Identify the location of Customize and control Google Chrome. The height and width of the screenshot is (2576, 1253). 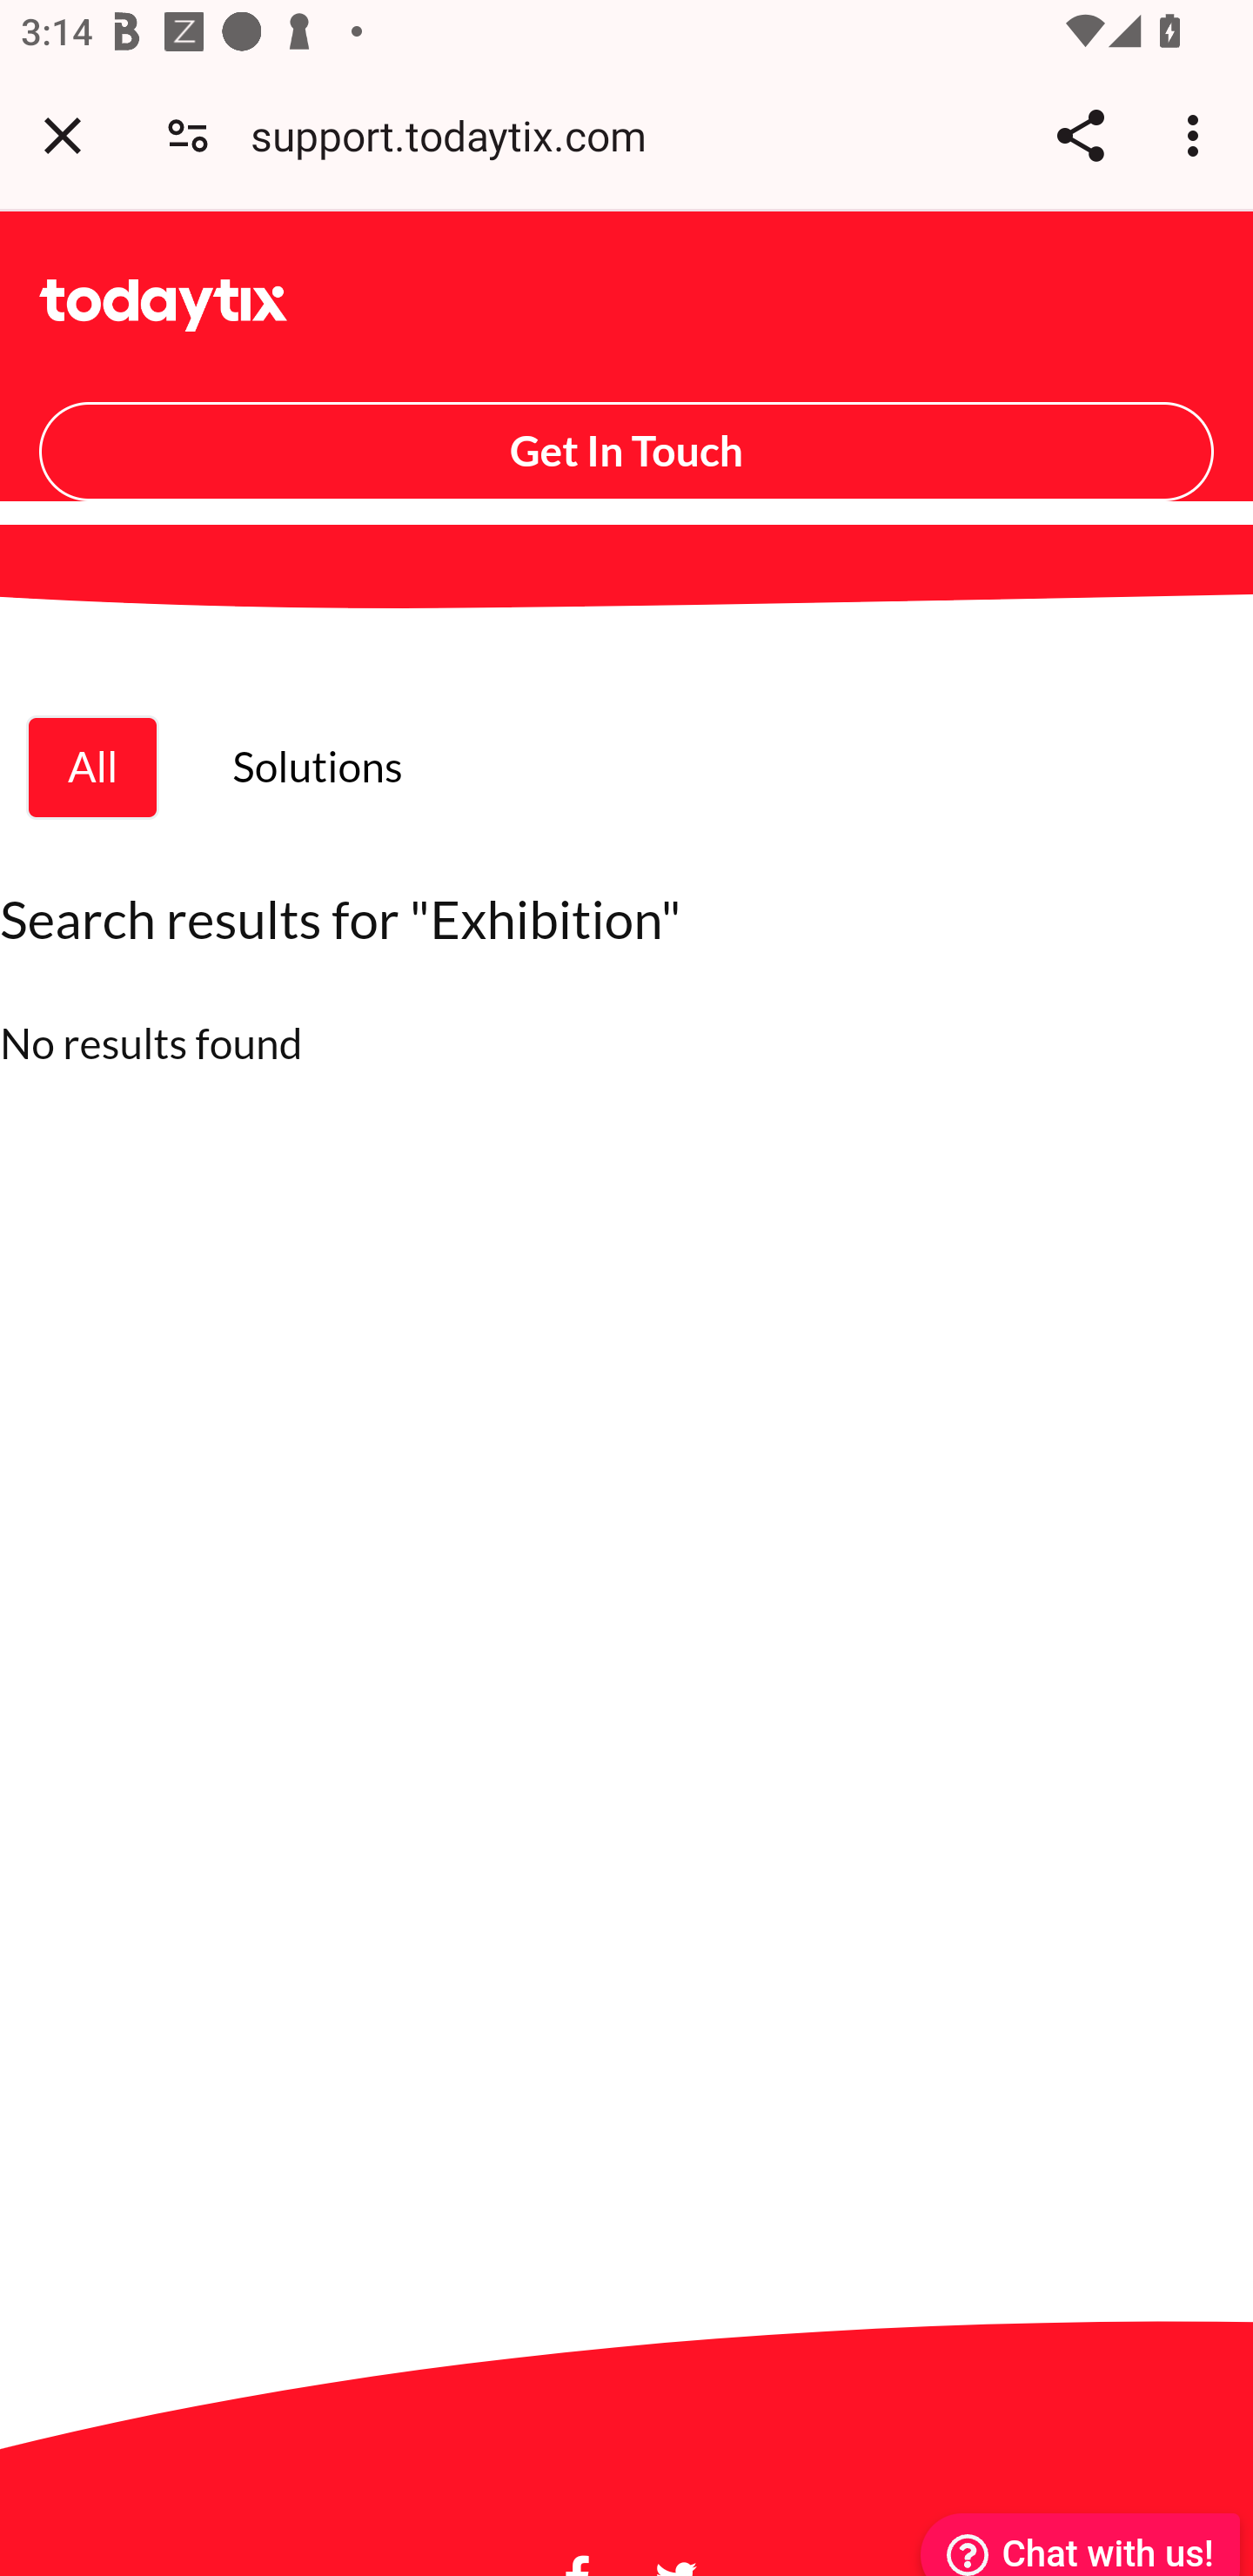
(1197, 135).